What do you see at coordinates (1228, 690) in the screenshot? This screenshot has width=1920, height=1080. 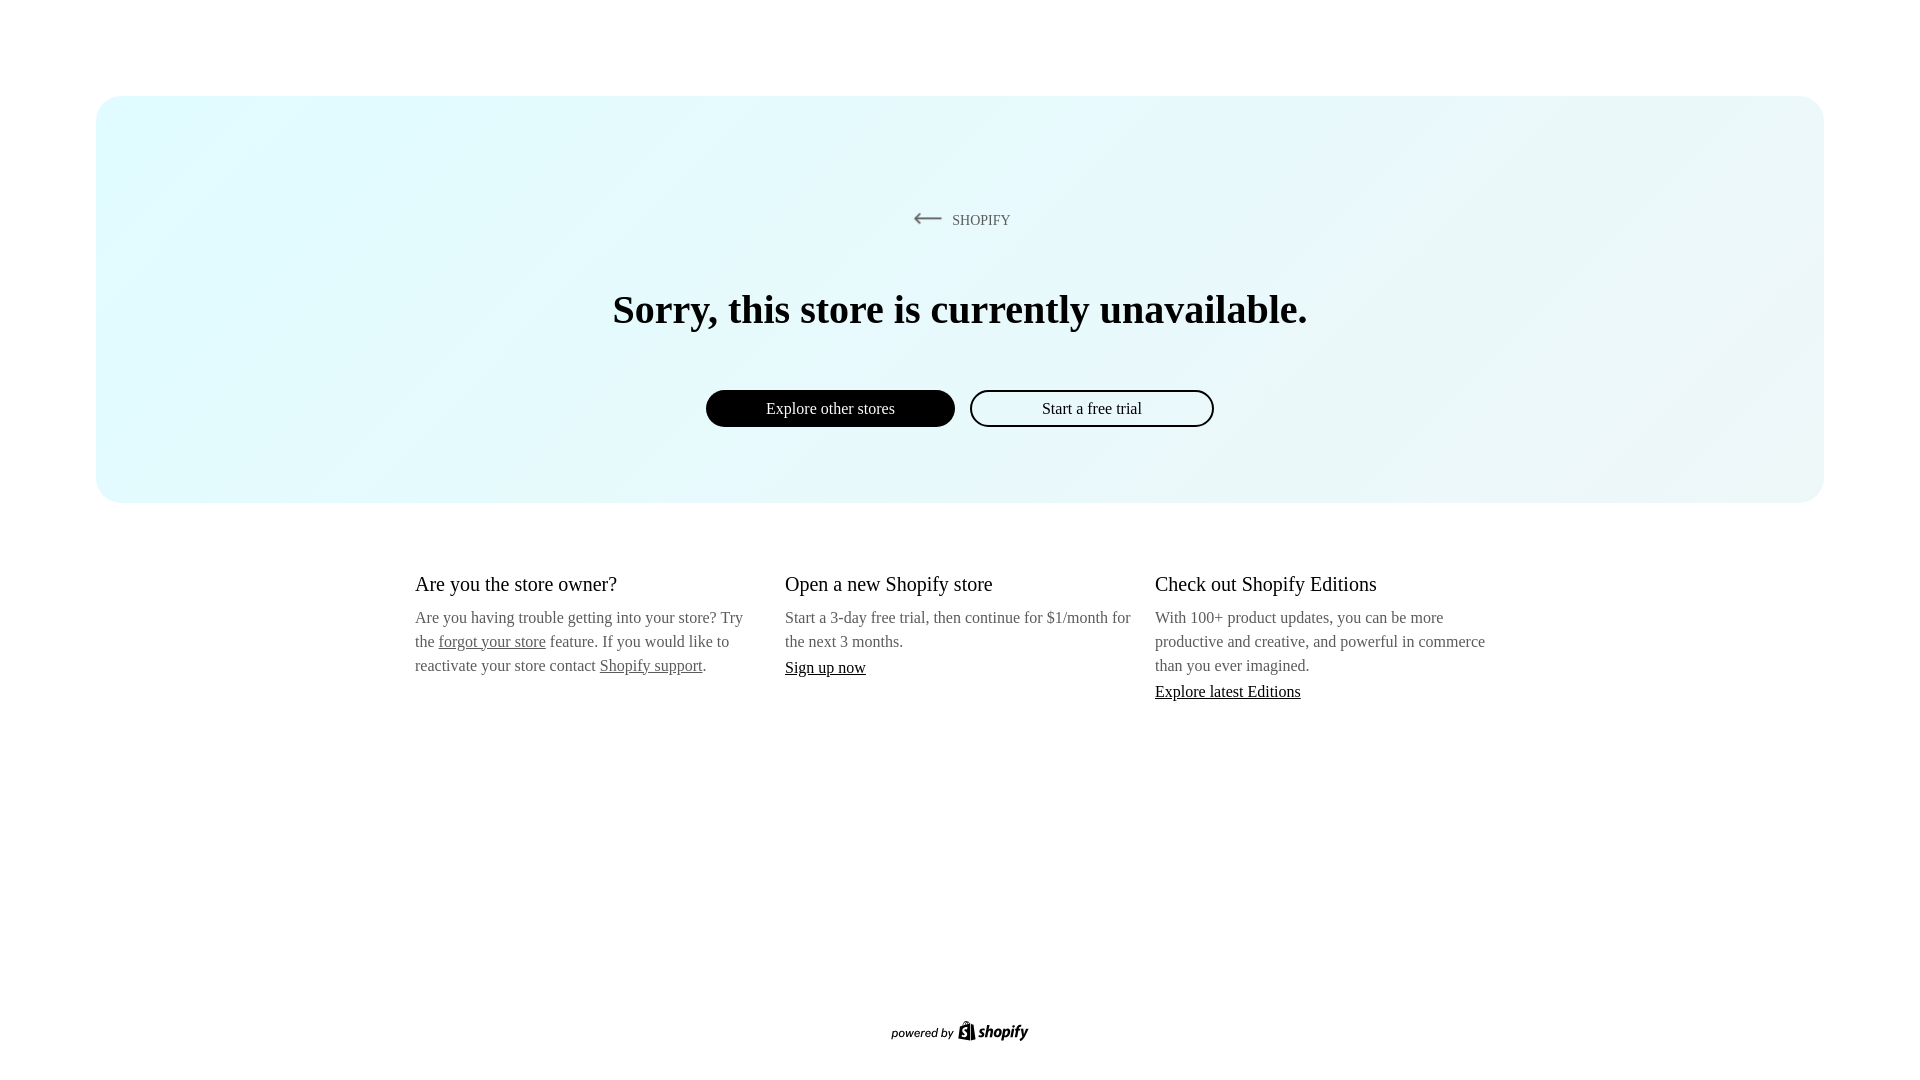 I see `Explore latest Editions` at bounding box center [1228, 690].